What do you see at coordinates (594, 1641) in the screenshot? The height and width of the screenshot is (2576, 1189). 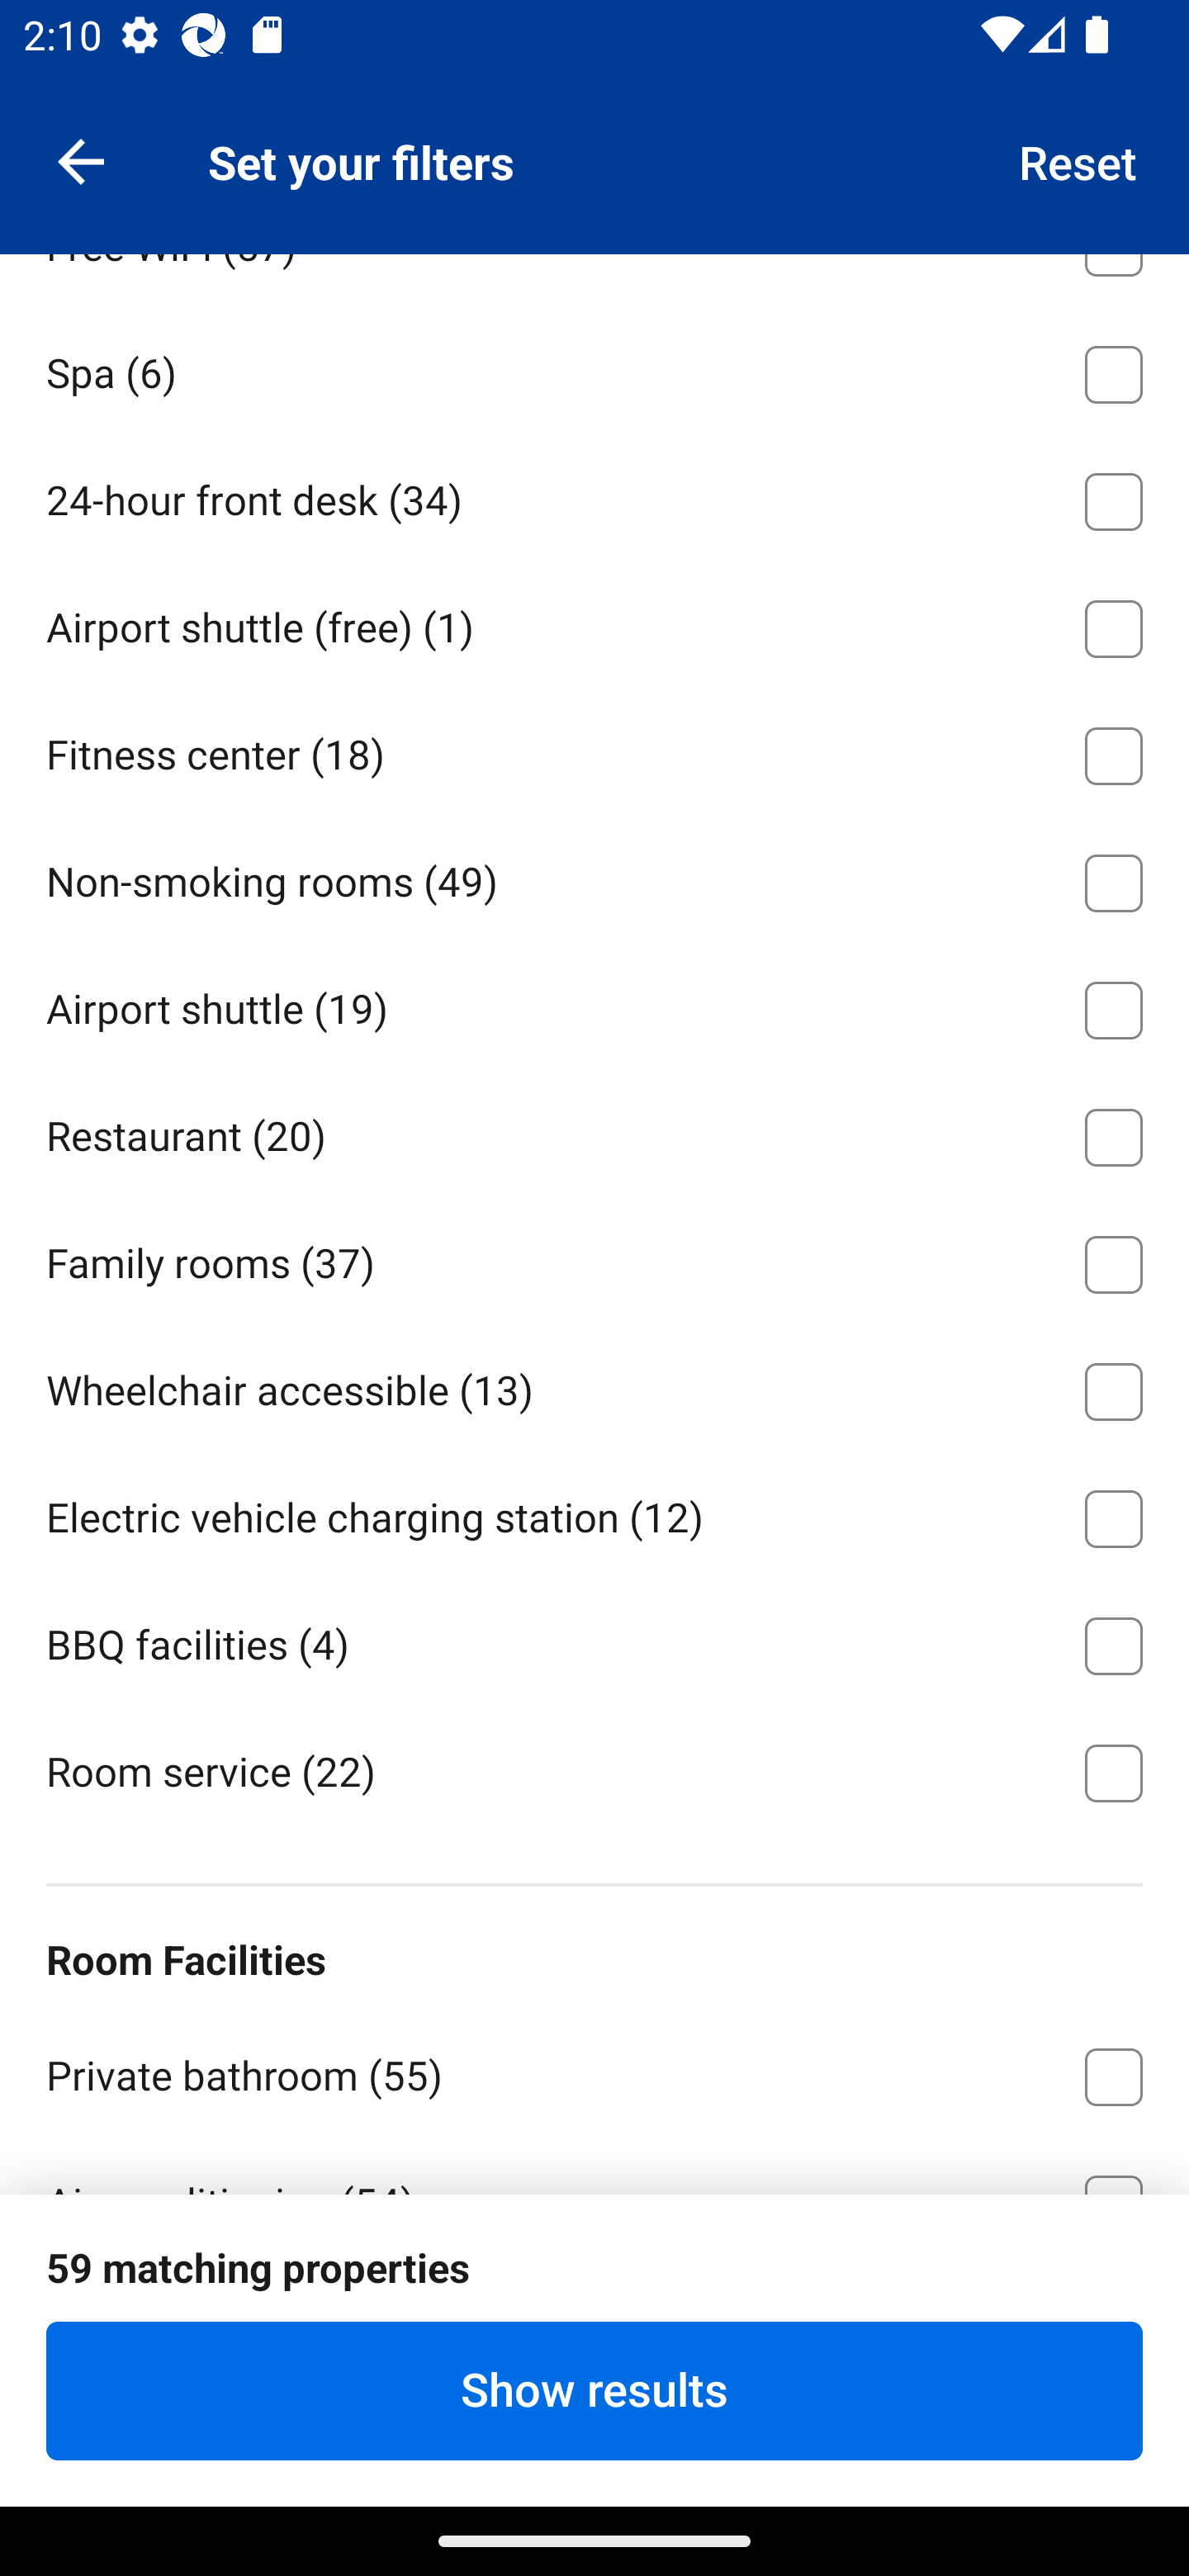 I see `BBQ facilities ⁦(4)` at bounding box center [594, 1641].